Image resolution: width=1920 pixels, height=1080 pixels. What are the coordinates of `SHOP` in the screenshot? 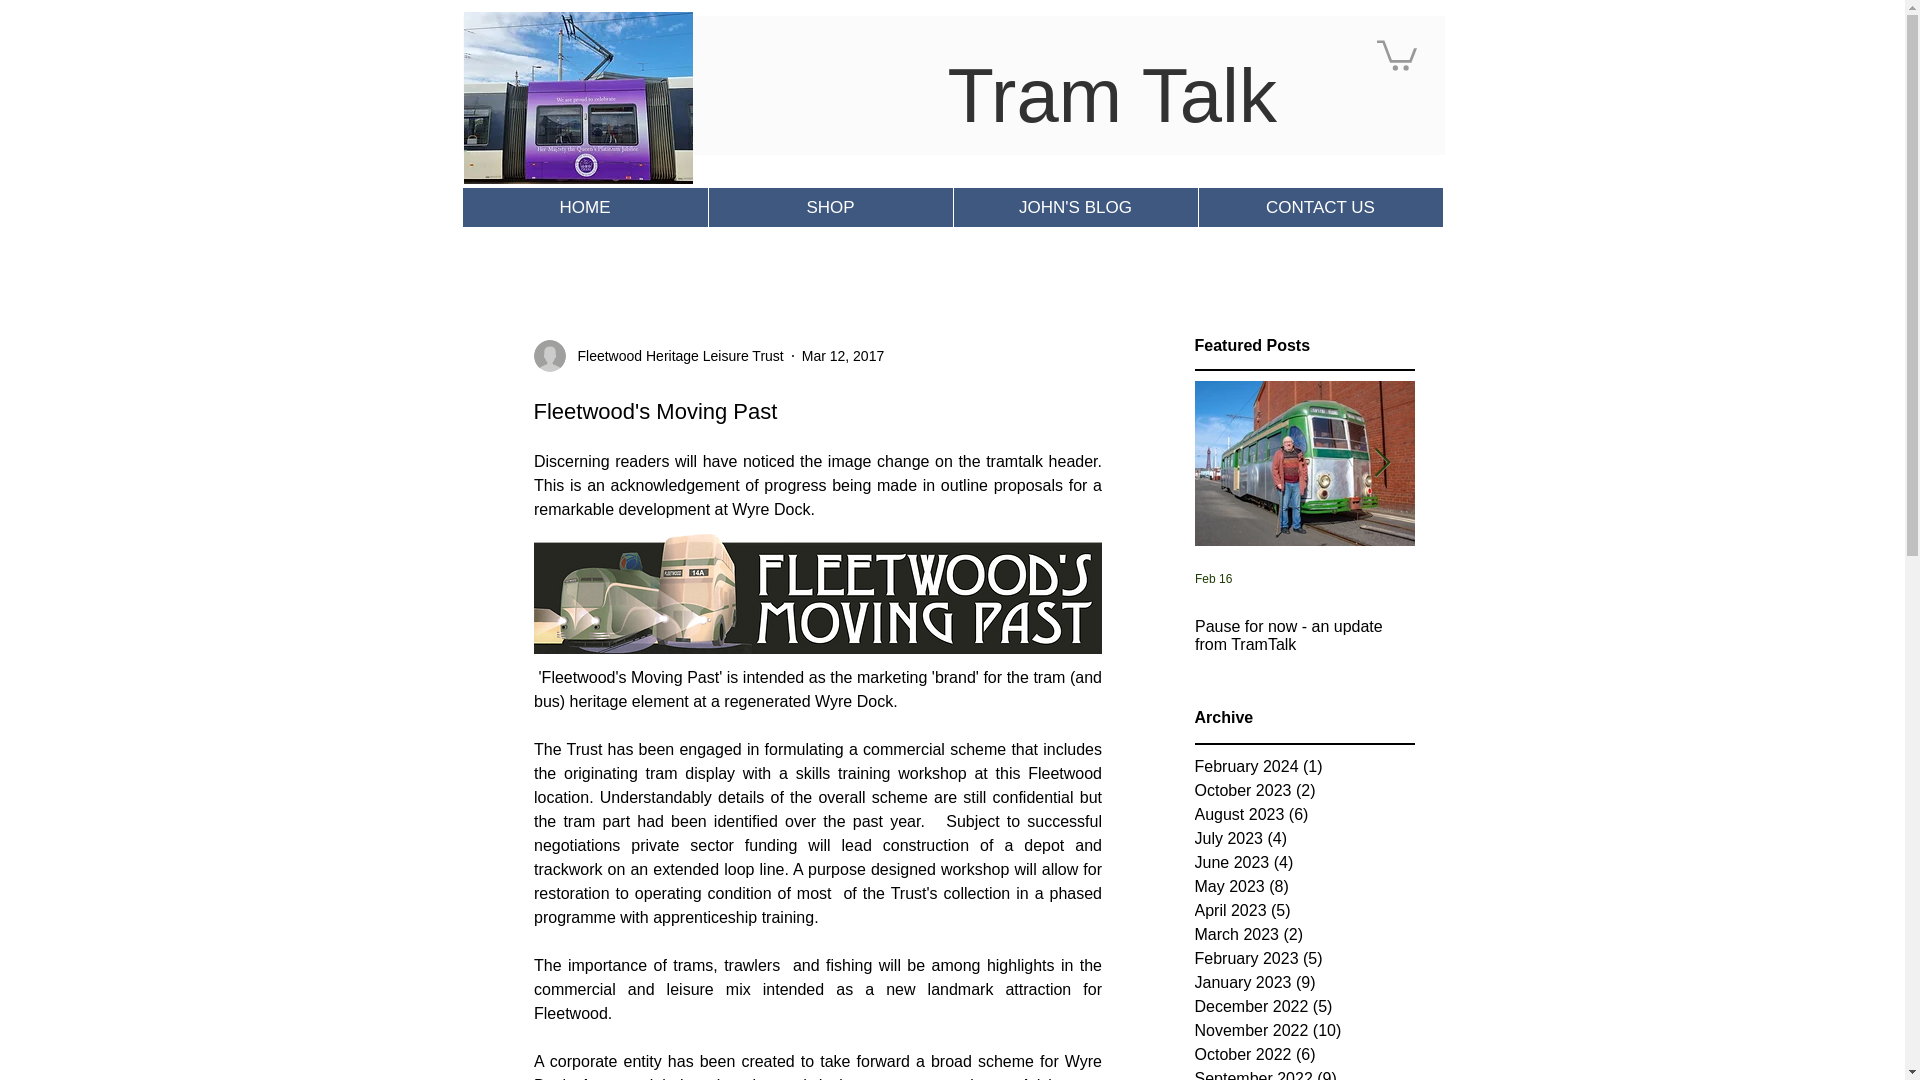 It's located at (830, 206).